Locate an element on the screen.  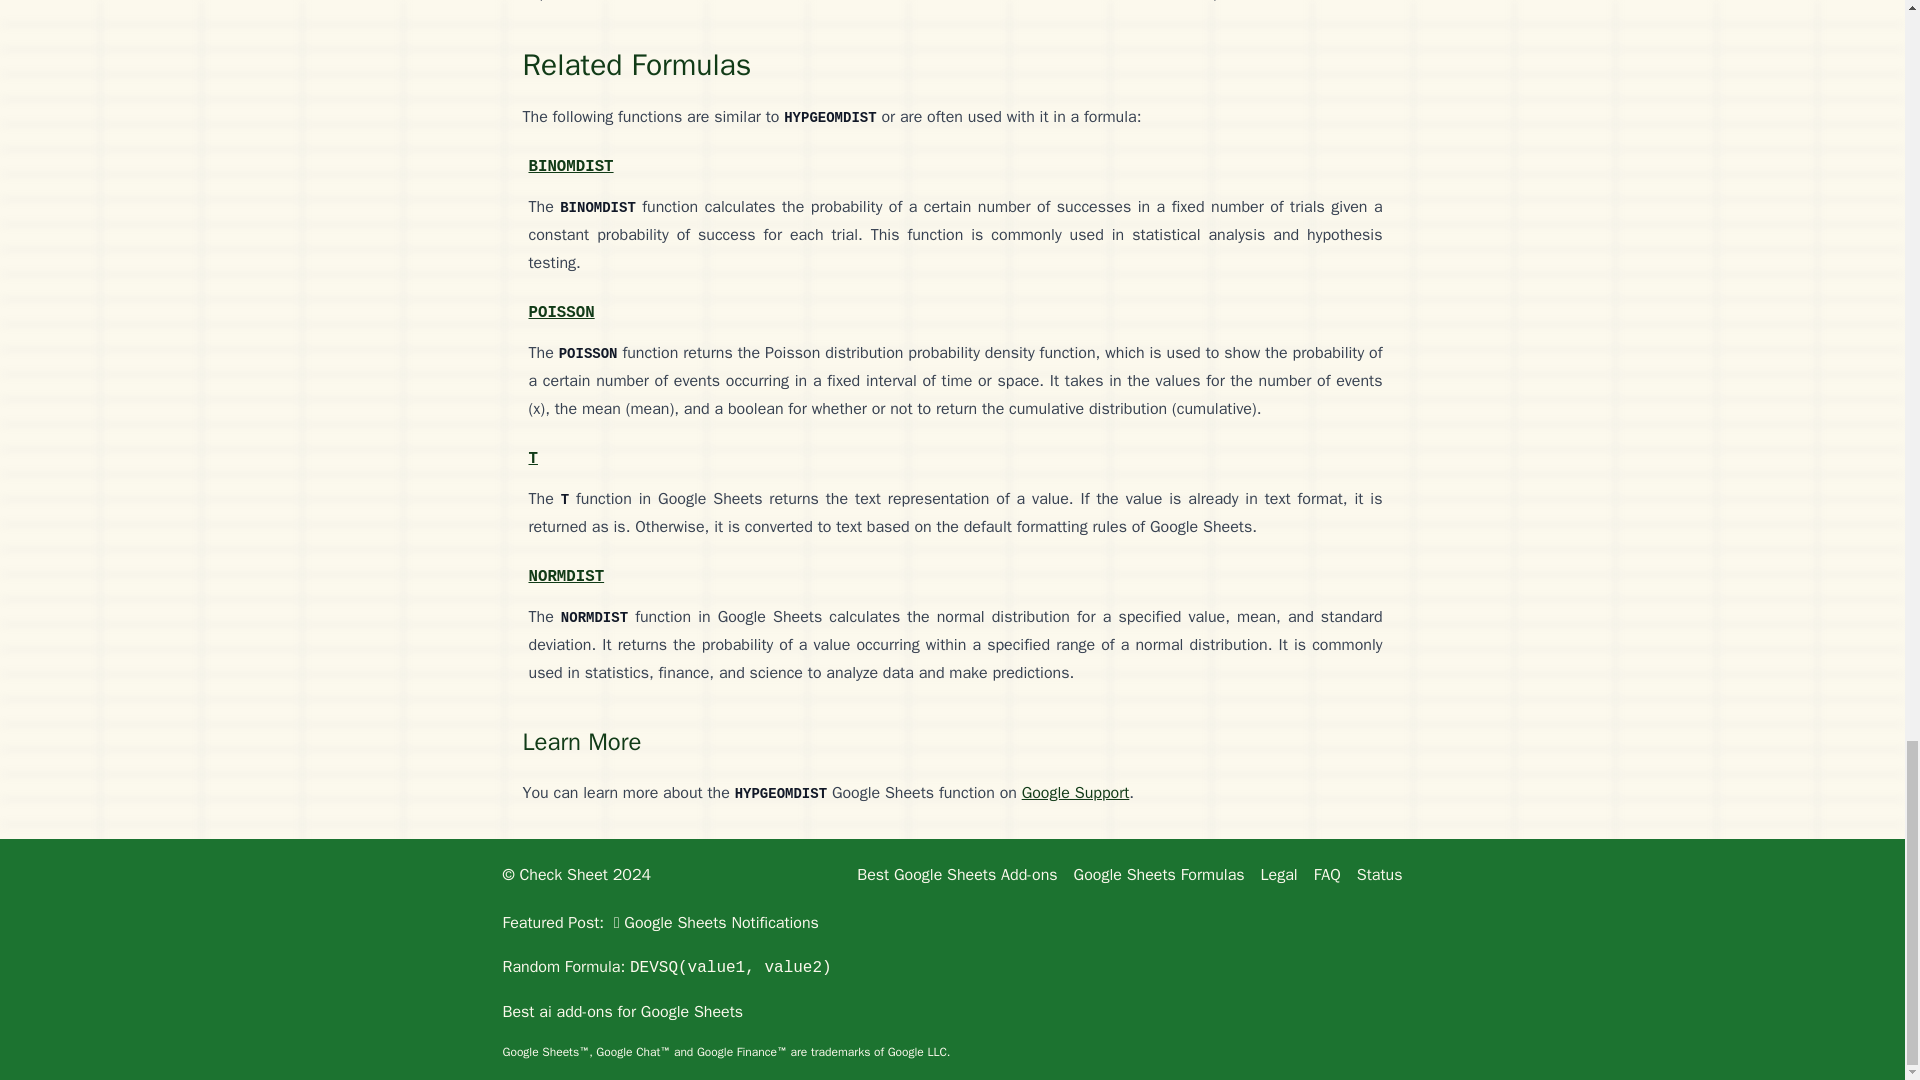
Google Sheets Formulas is located at coordinates (1158, 874).